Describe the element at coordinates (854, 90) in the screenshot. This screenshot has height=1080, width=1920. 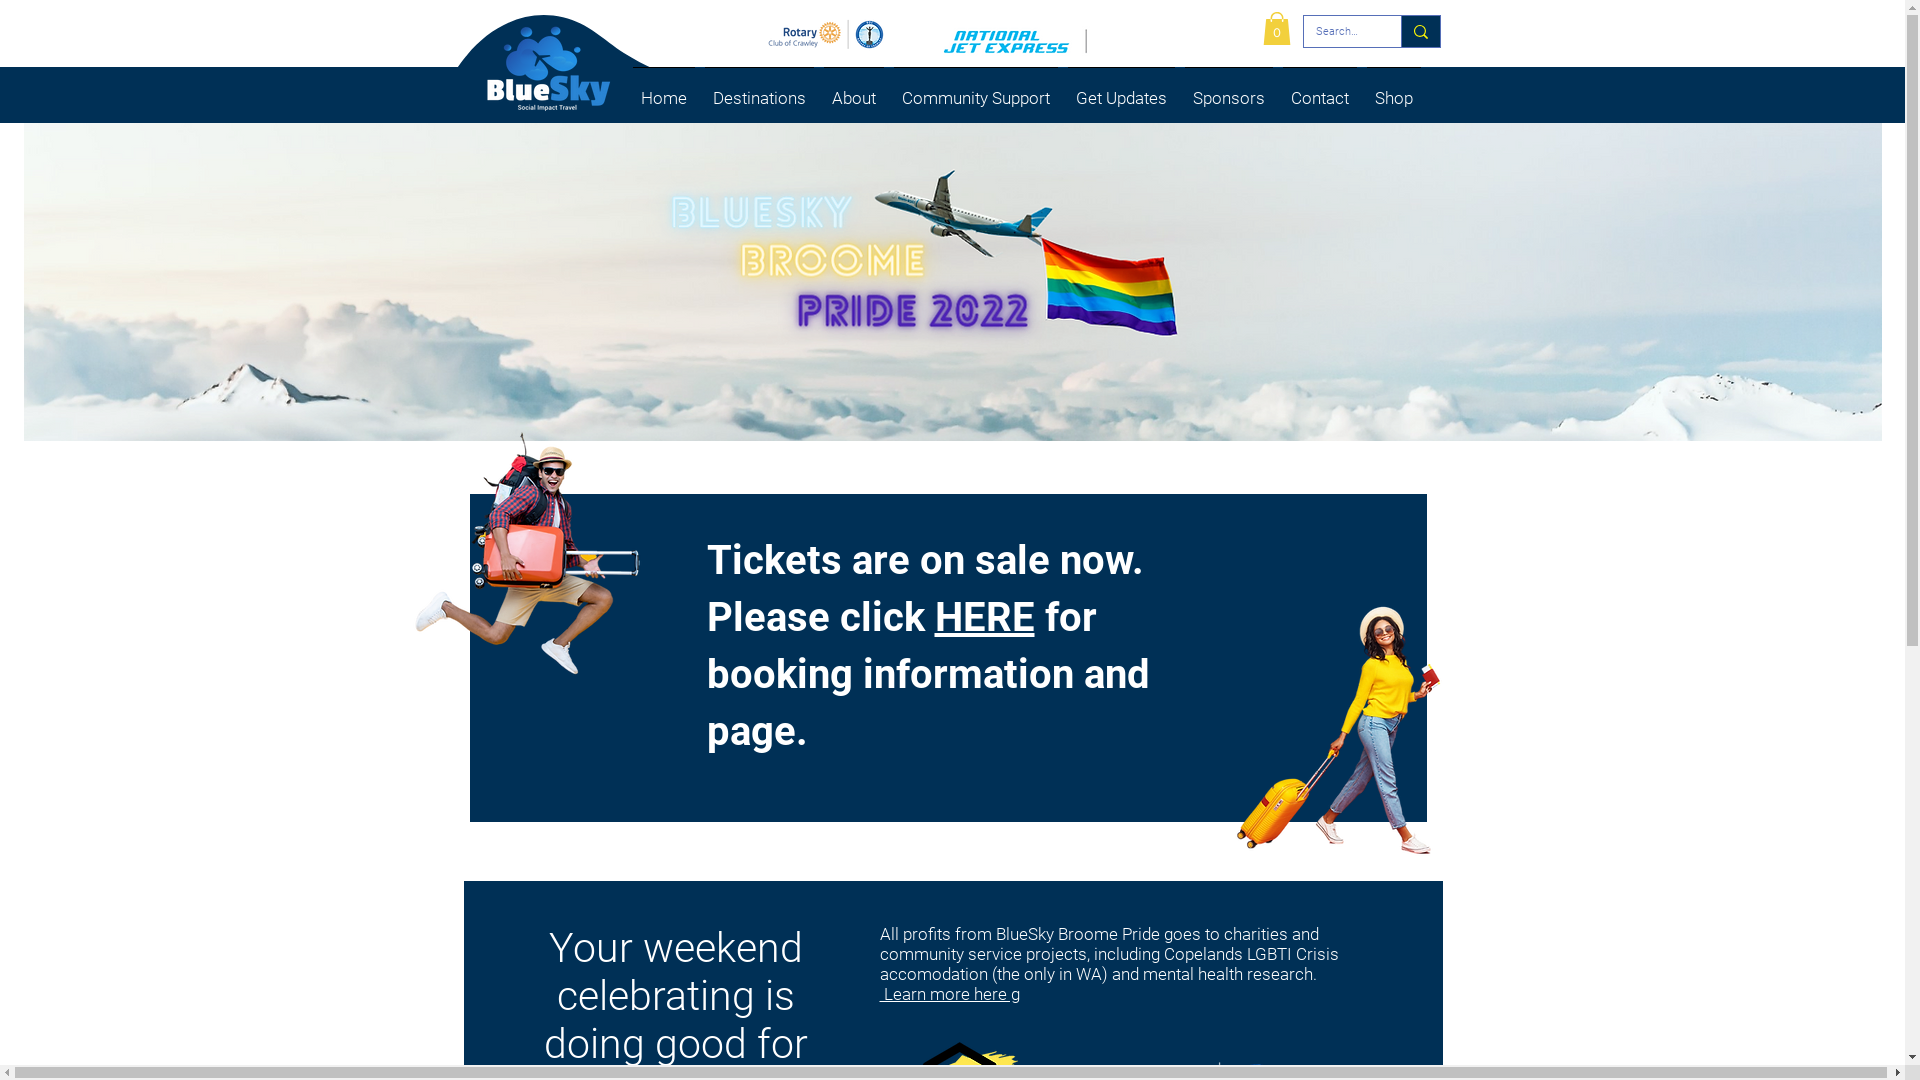
I see `About` at that location.